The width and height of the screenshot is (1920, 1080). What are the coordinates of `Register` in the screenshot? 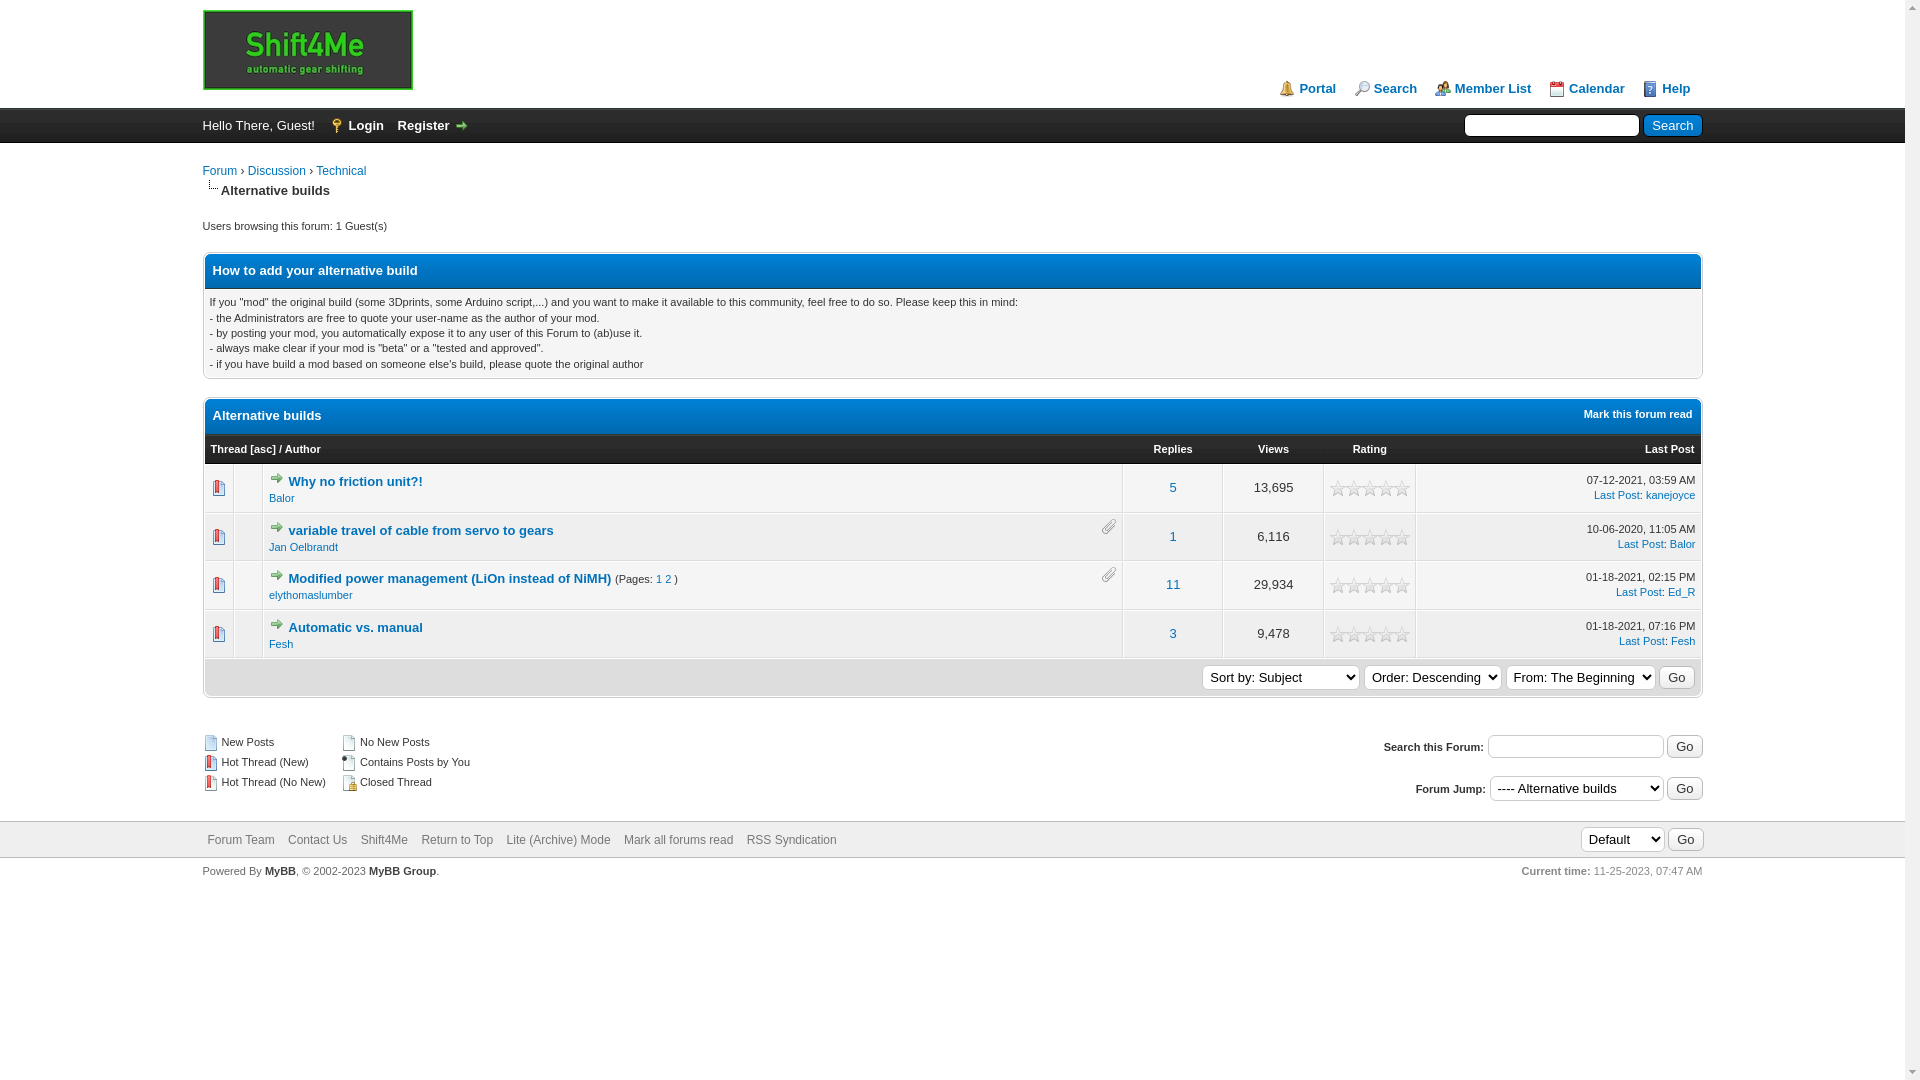 It's located at (434, 126).